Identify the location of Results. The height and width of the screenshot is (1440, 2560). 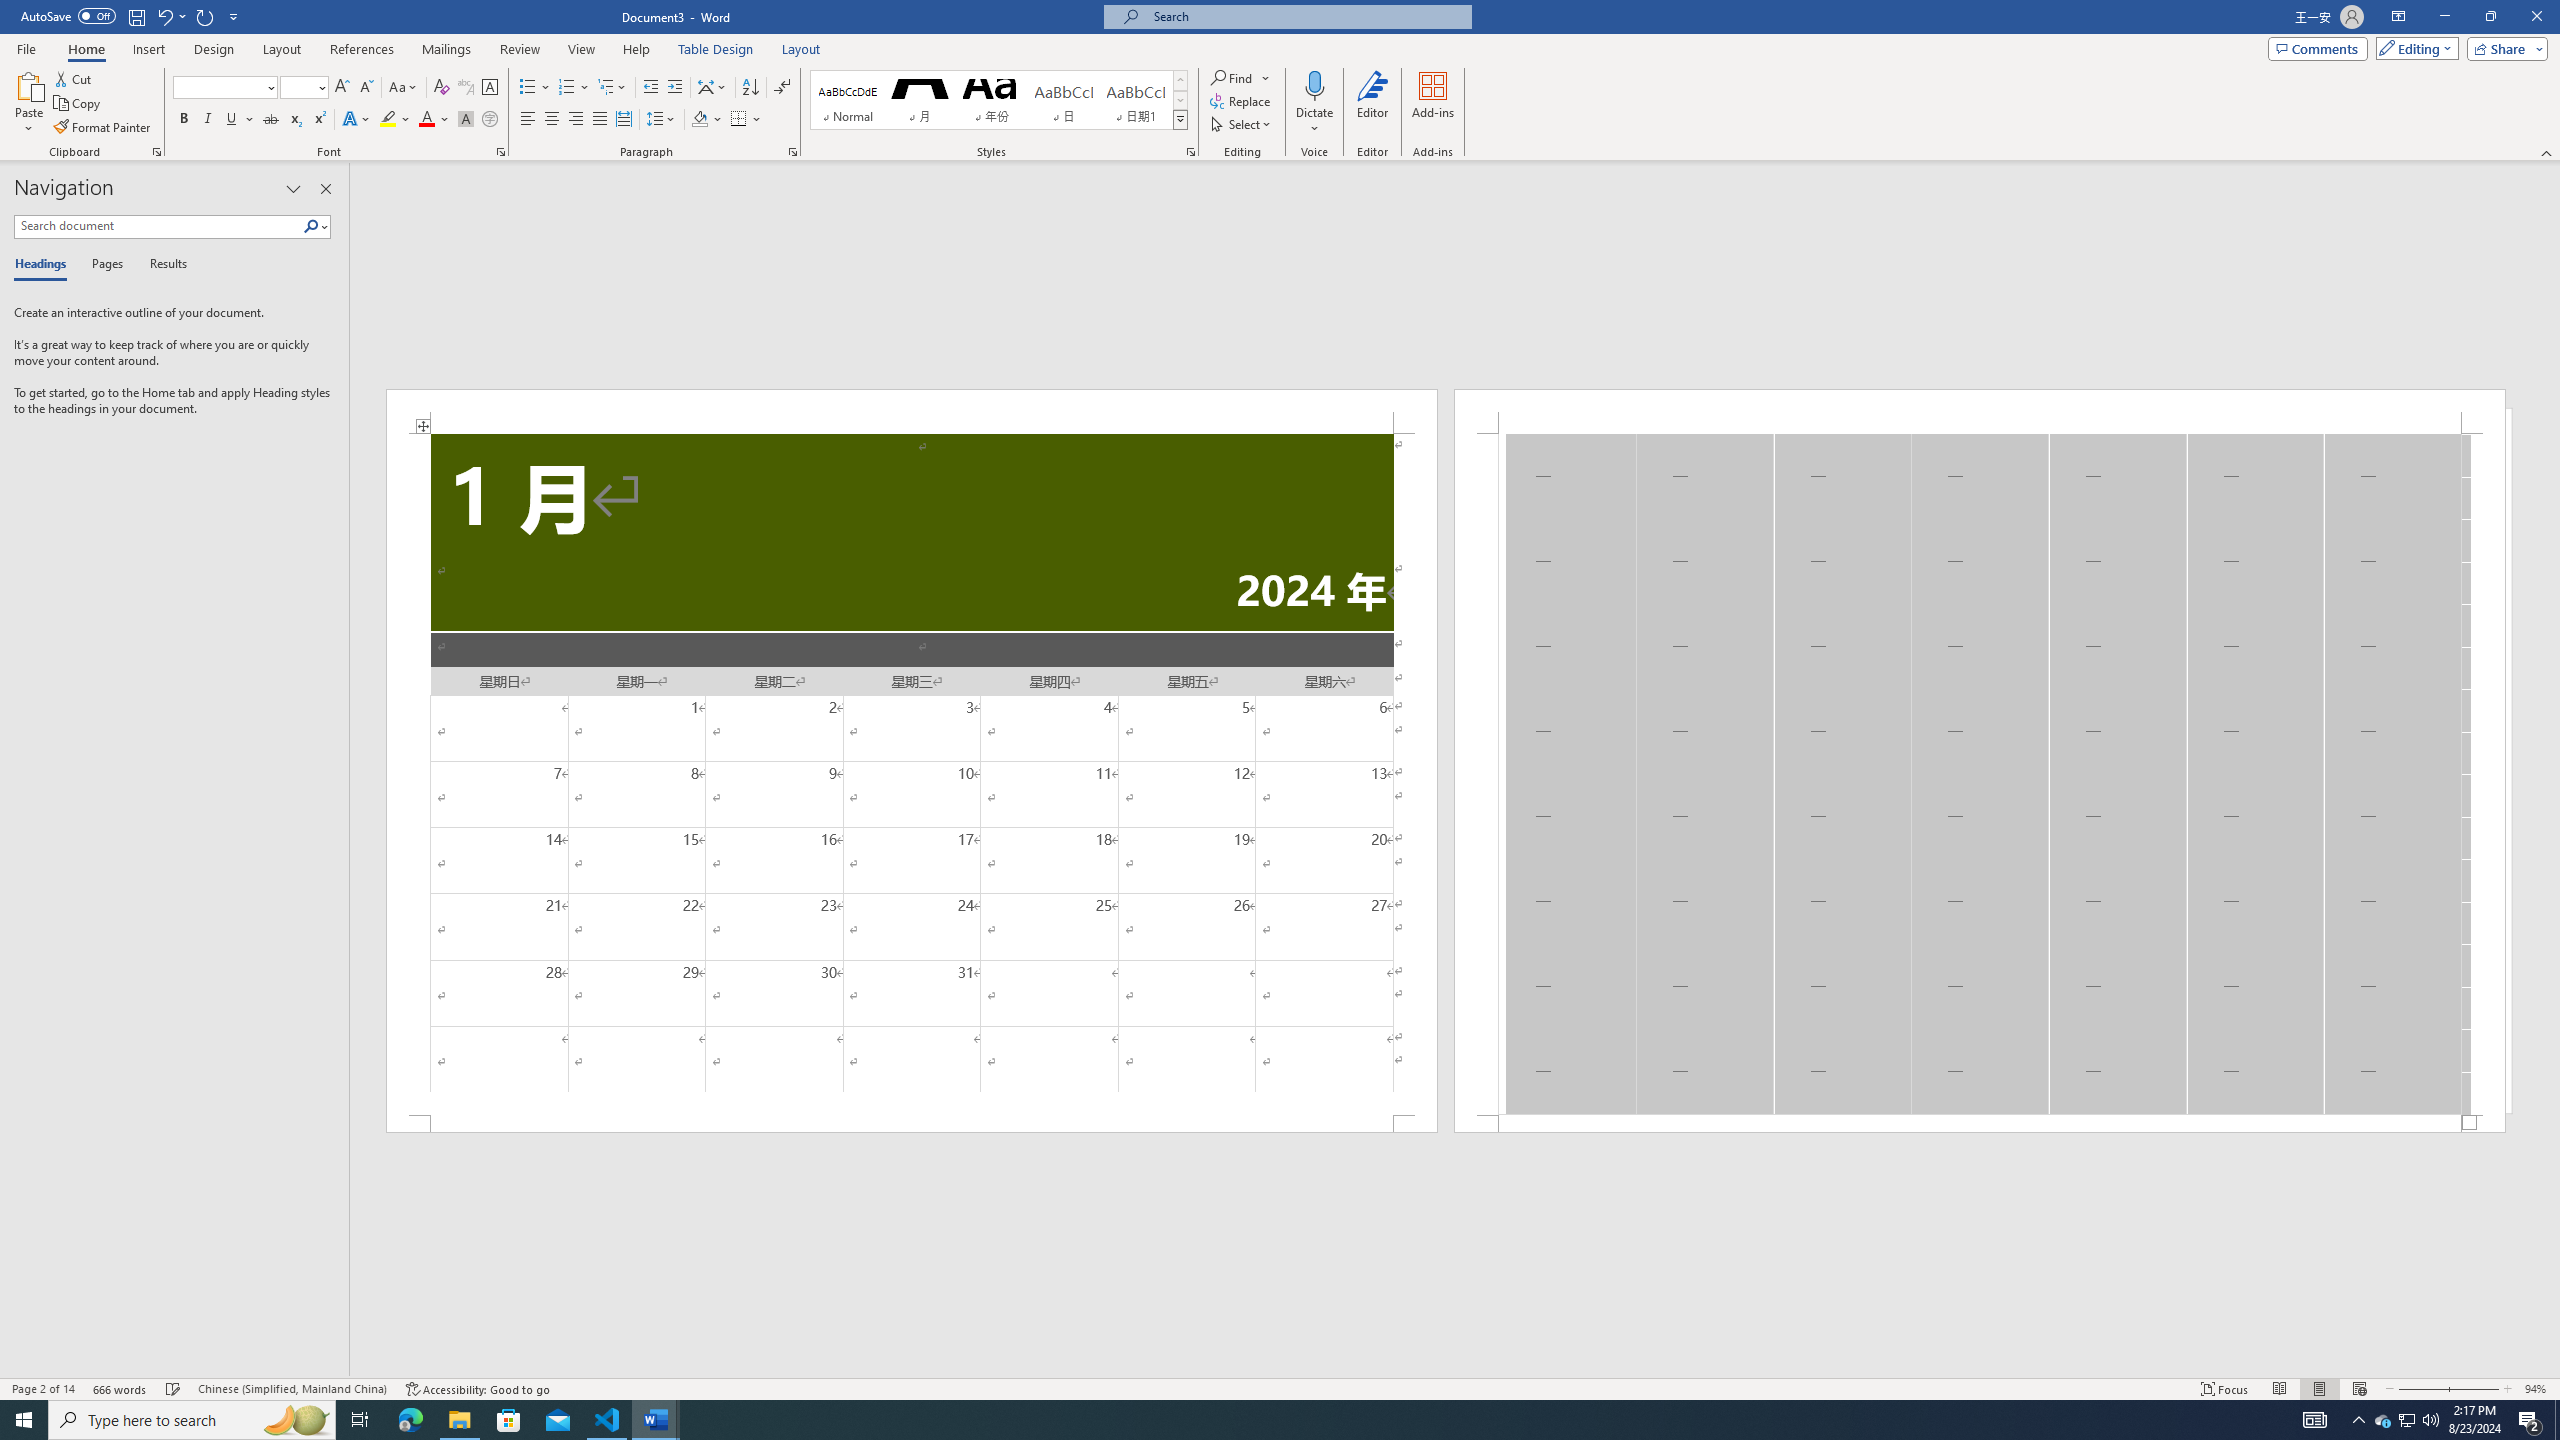
(161, 265).